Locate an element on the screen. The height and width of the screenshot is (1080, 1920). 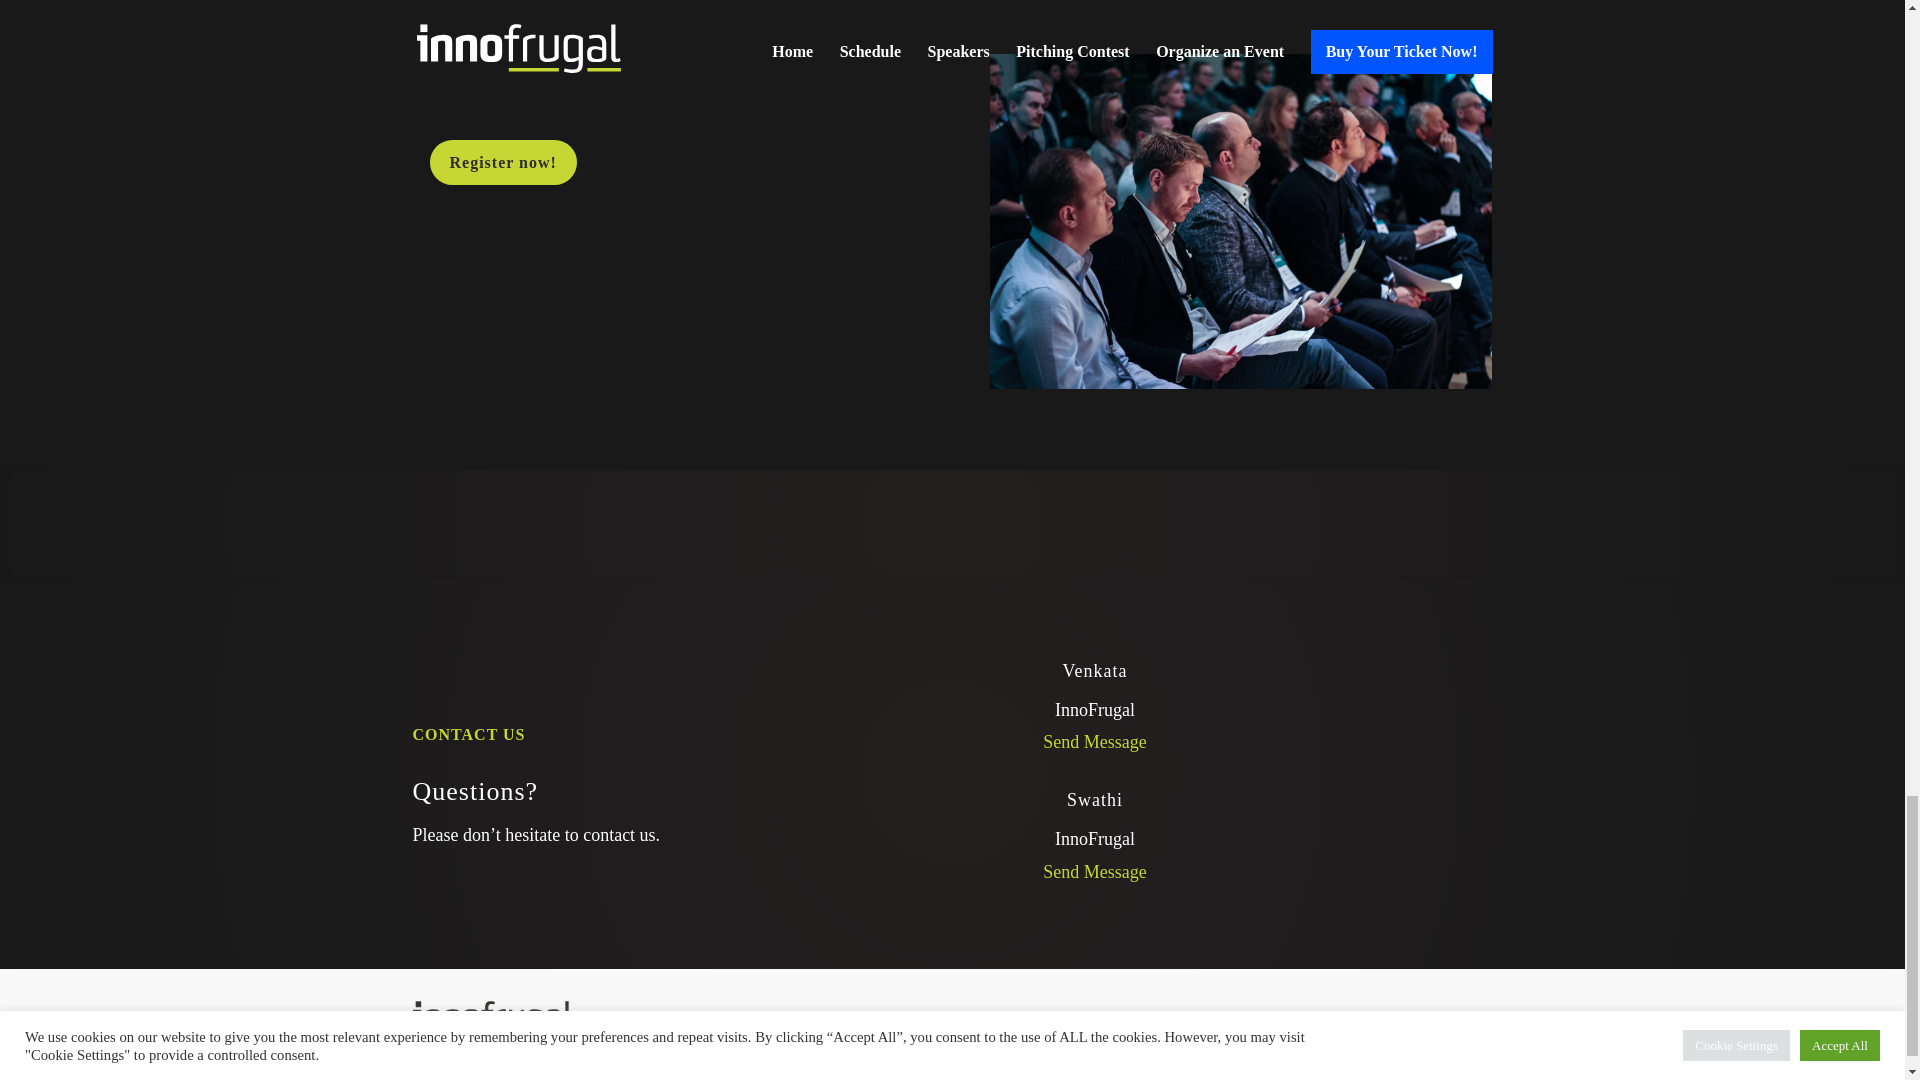
innofrugal2019-33 is located at coordinates (1240, 221).